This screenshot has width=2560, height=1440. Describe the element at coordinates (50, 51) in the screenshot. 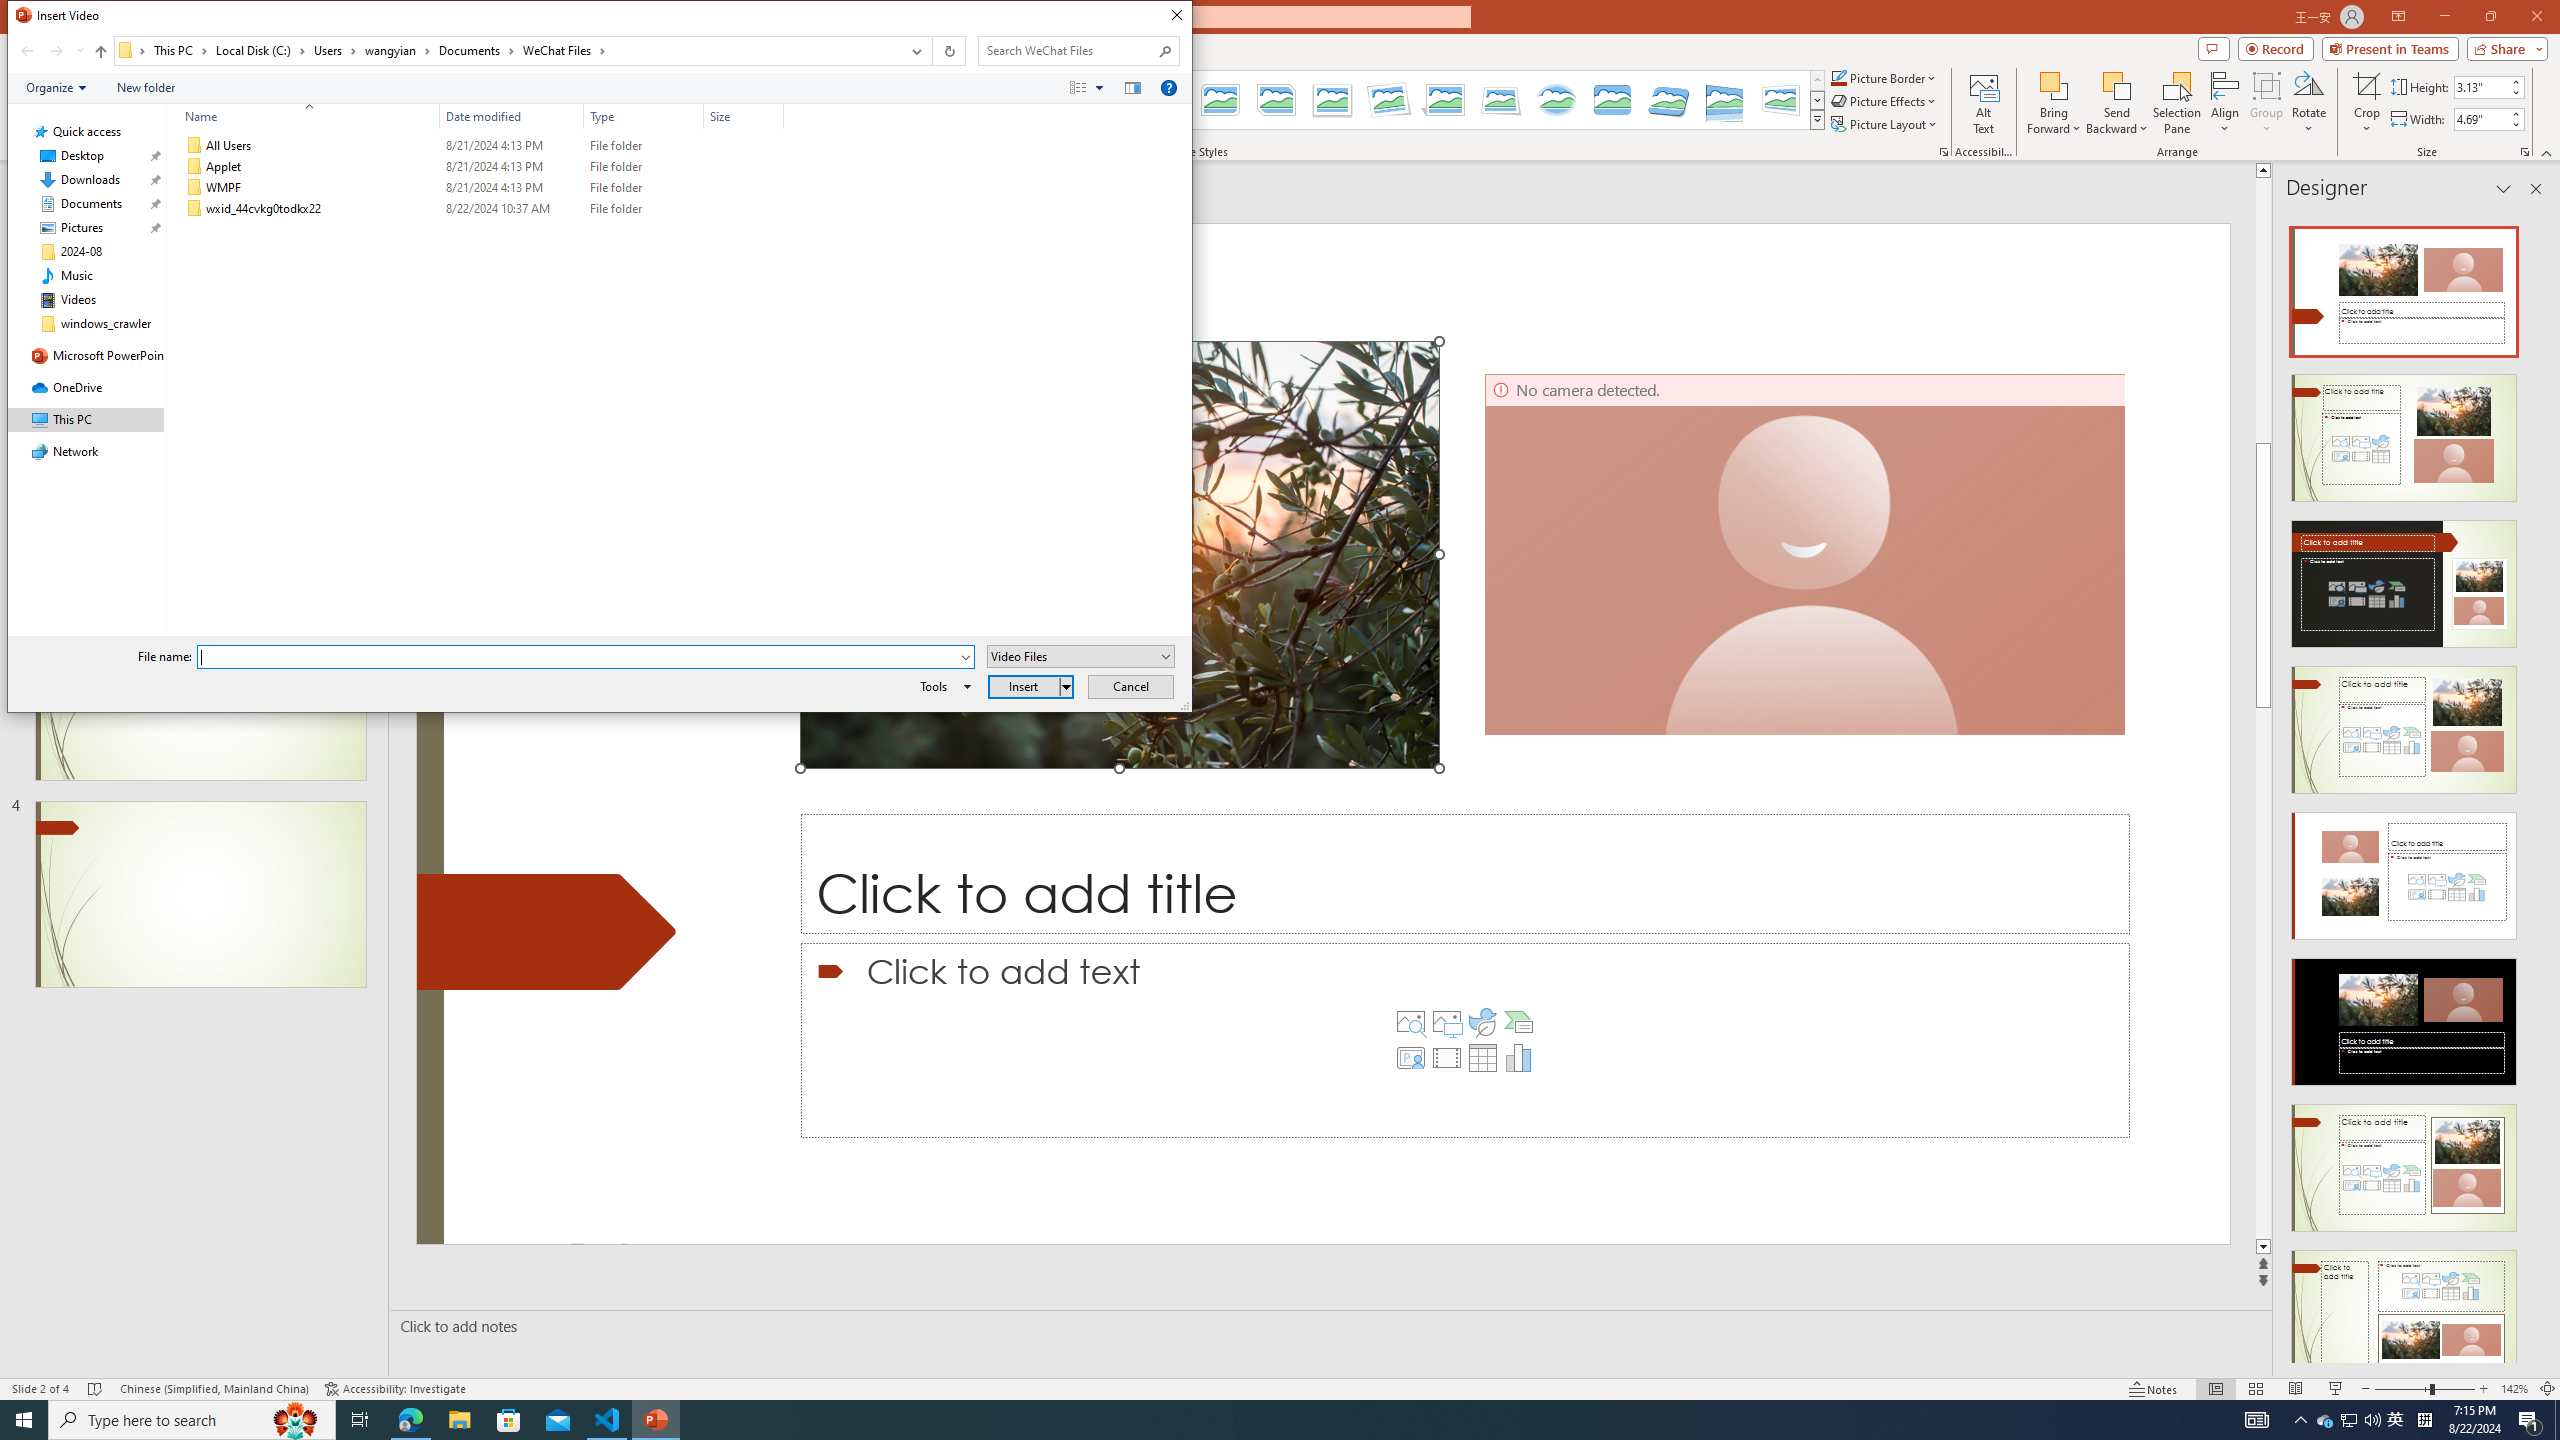

I see `Navigation buttons` at that location.